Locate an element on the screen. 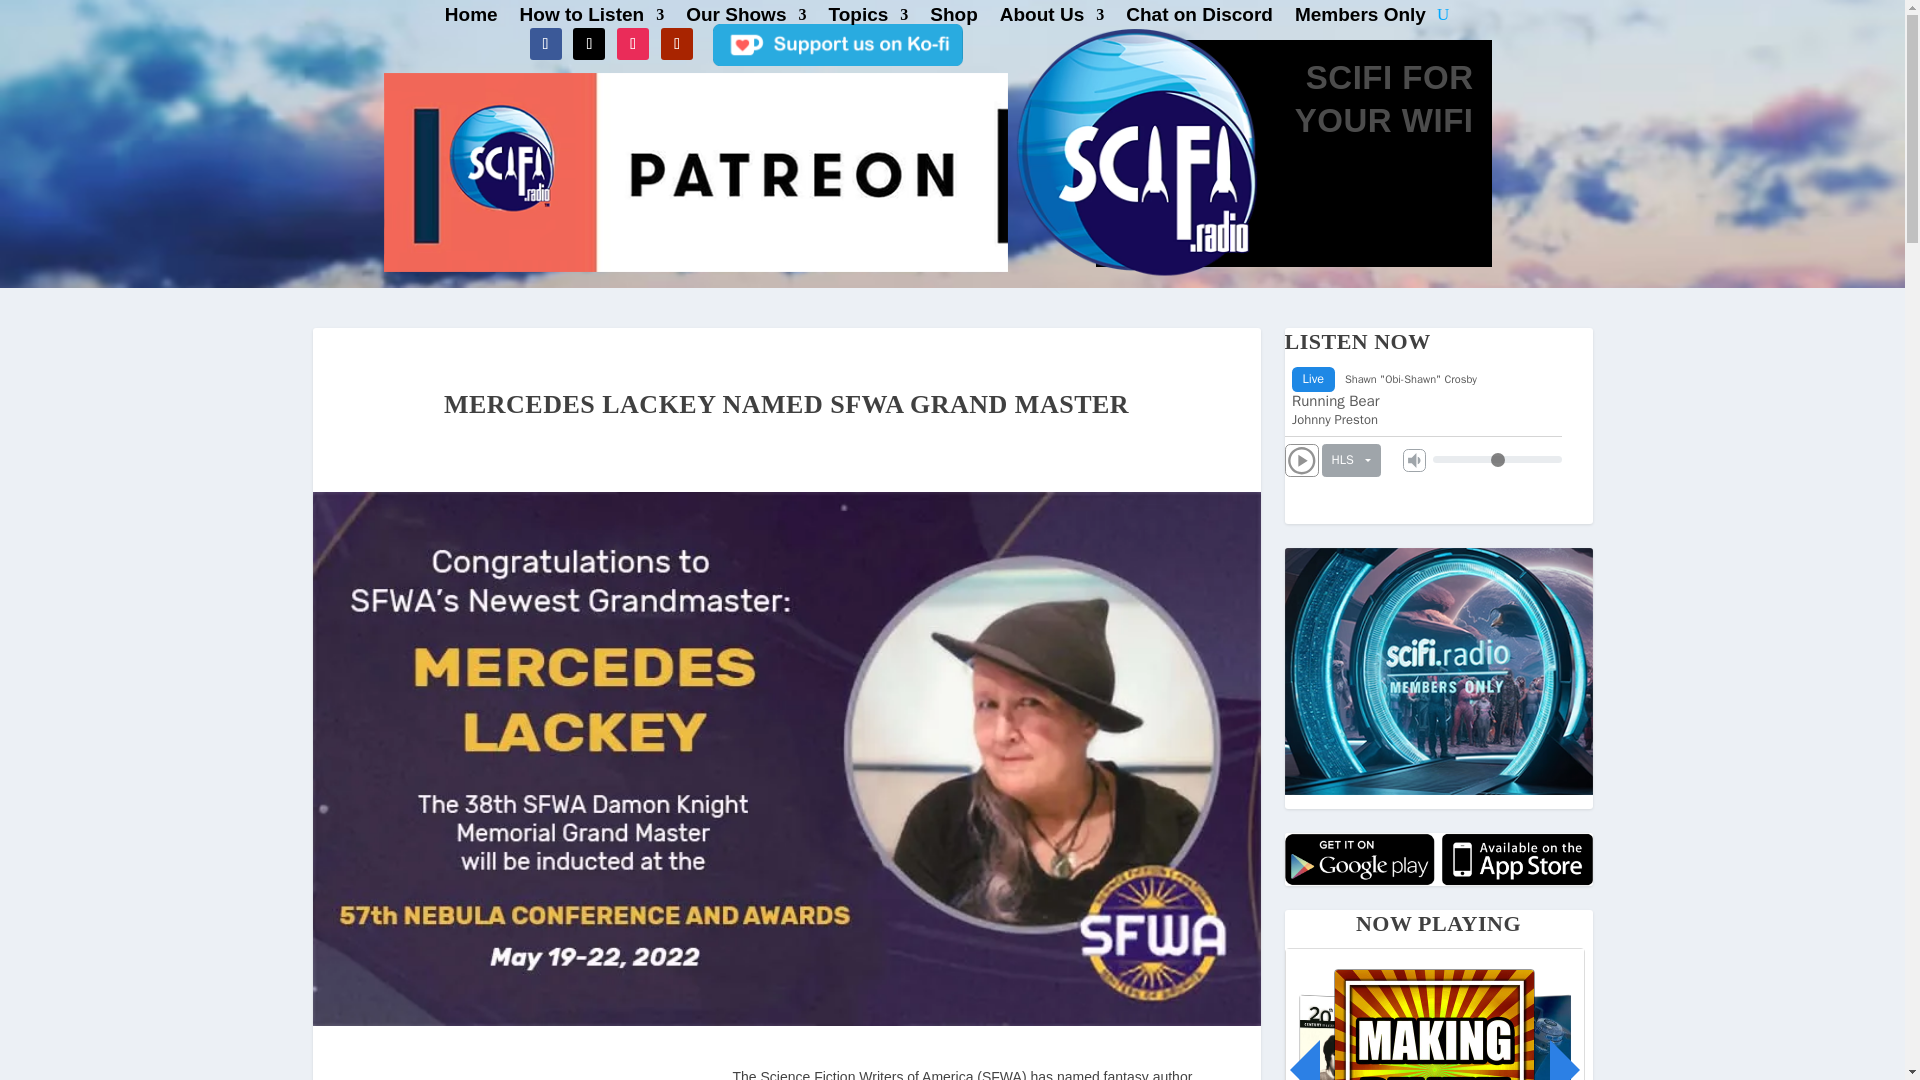  Follow on X is located at coordinates (588, 44).